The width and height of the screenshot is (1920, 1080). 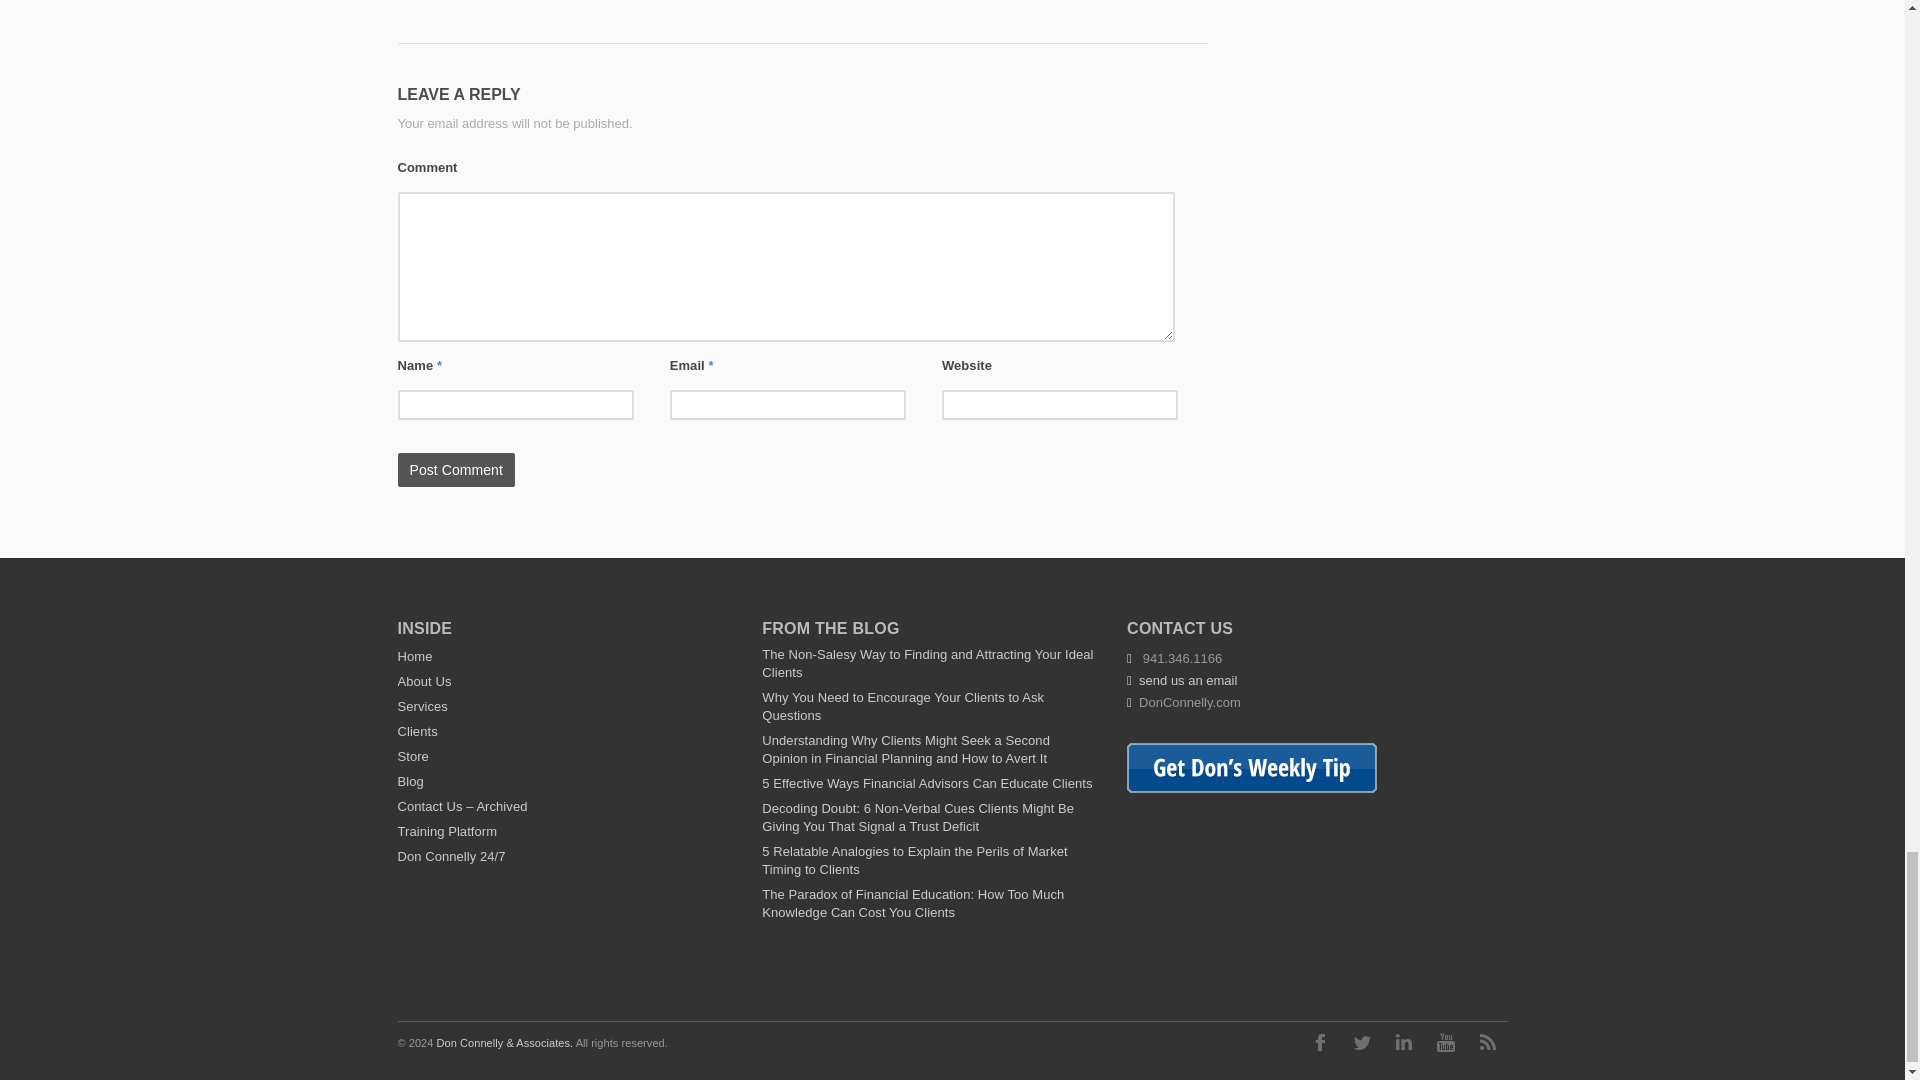 What do you see at coordinates (456, 470) in the screenshot?
I see `Post Comment` at bounding box center [456, 470].